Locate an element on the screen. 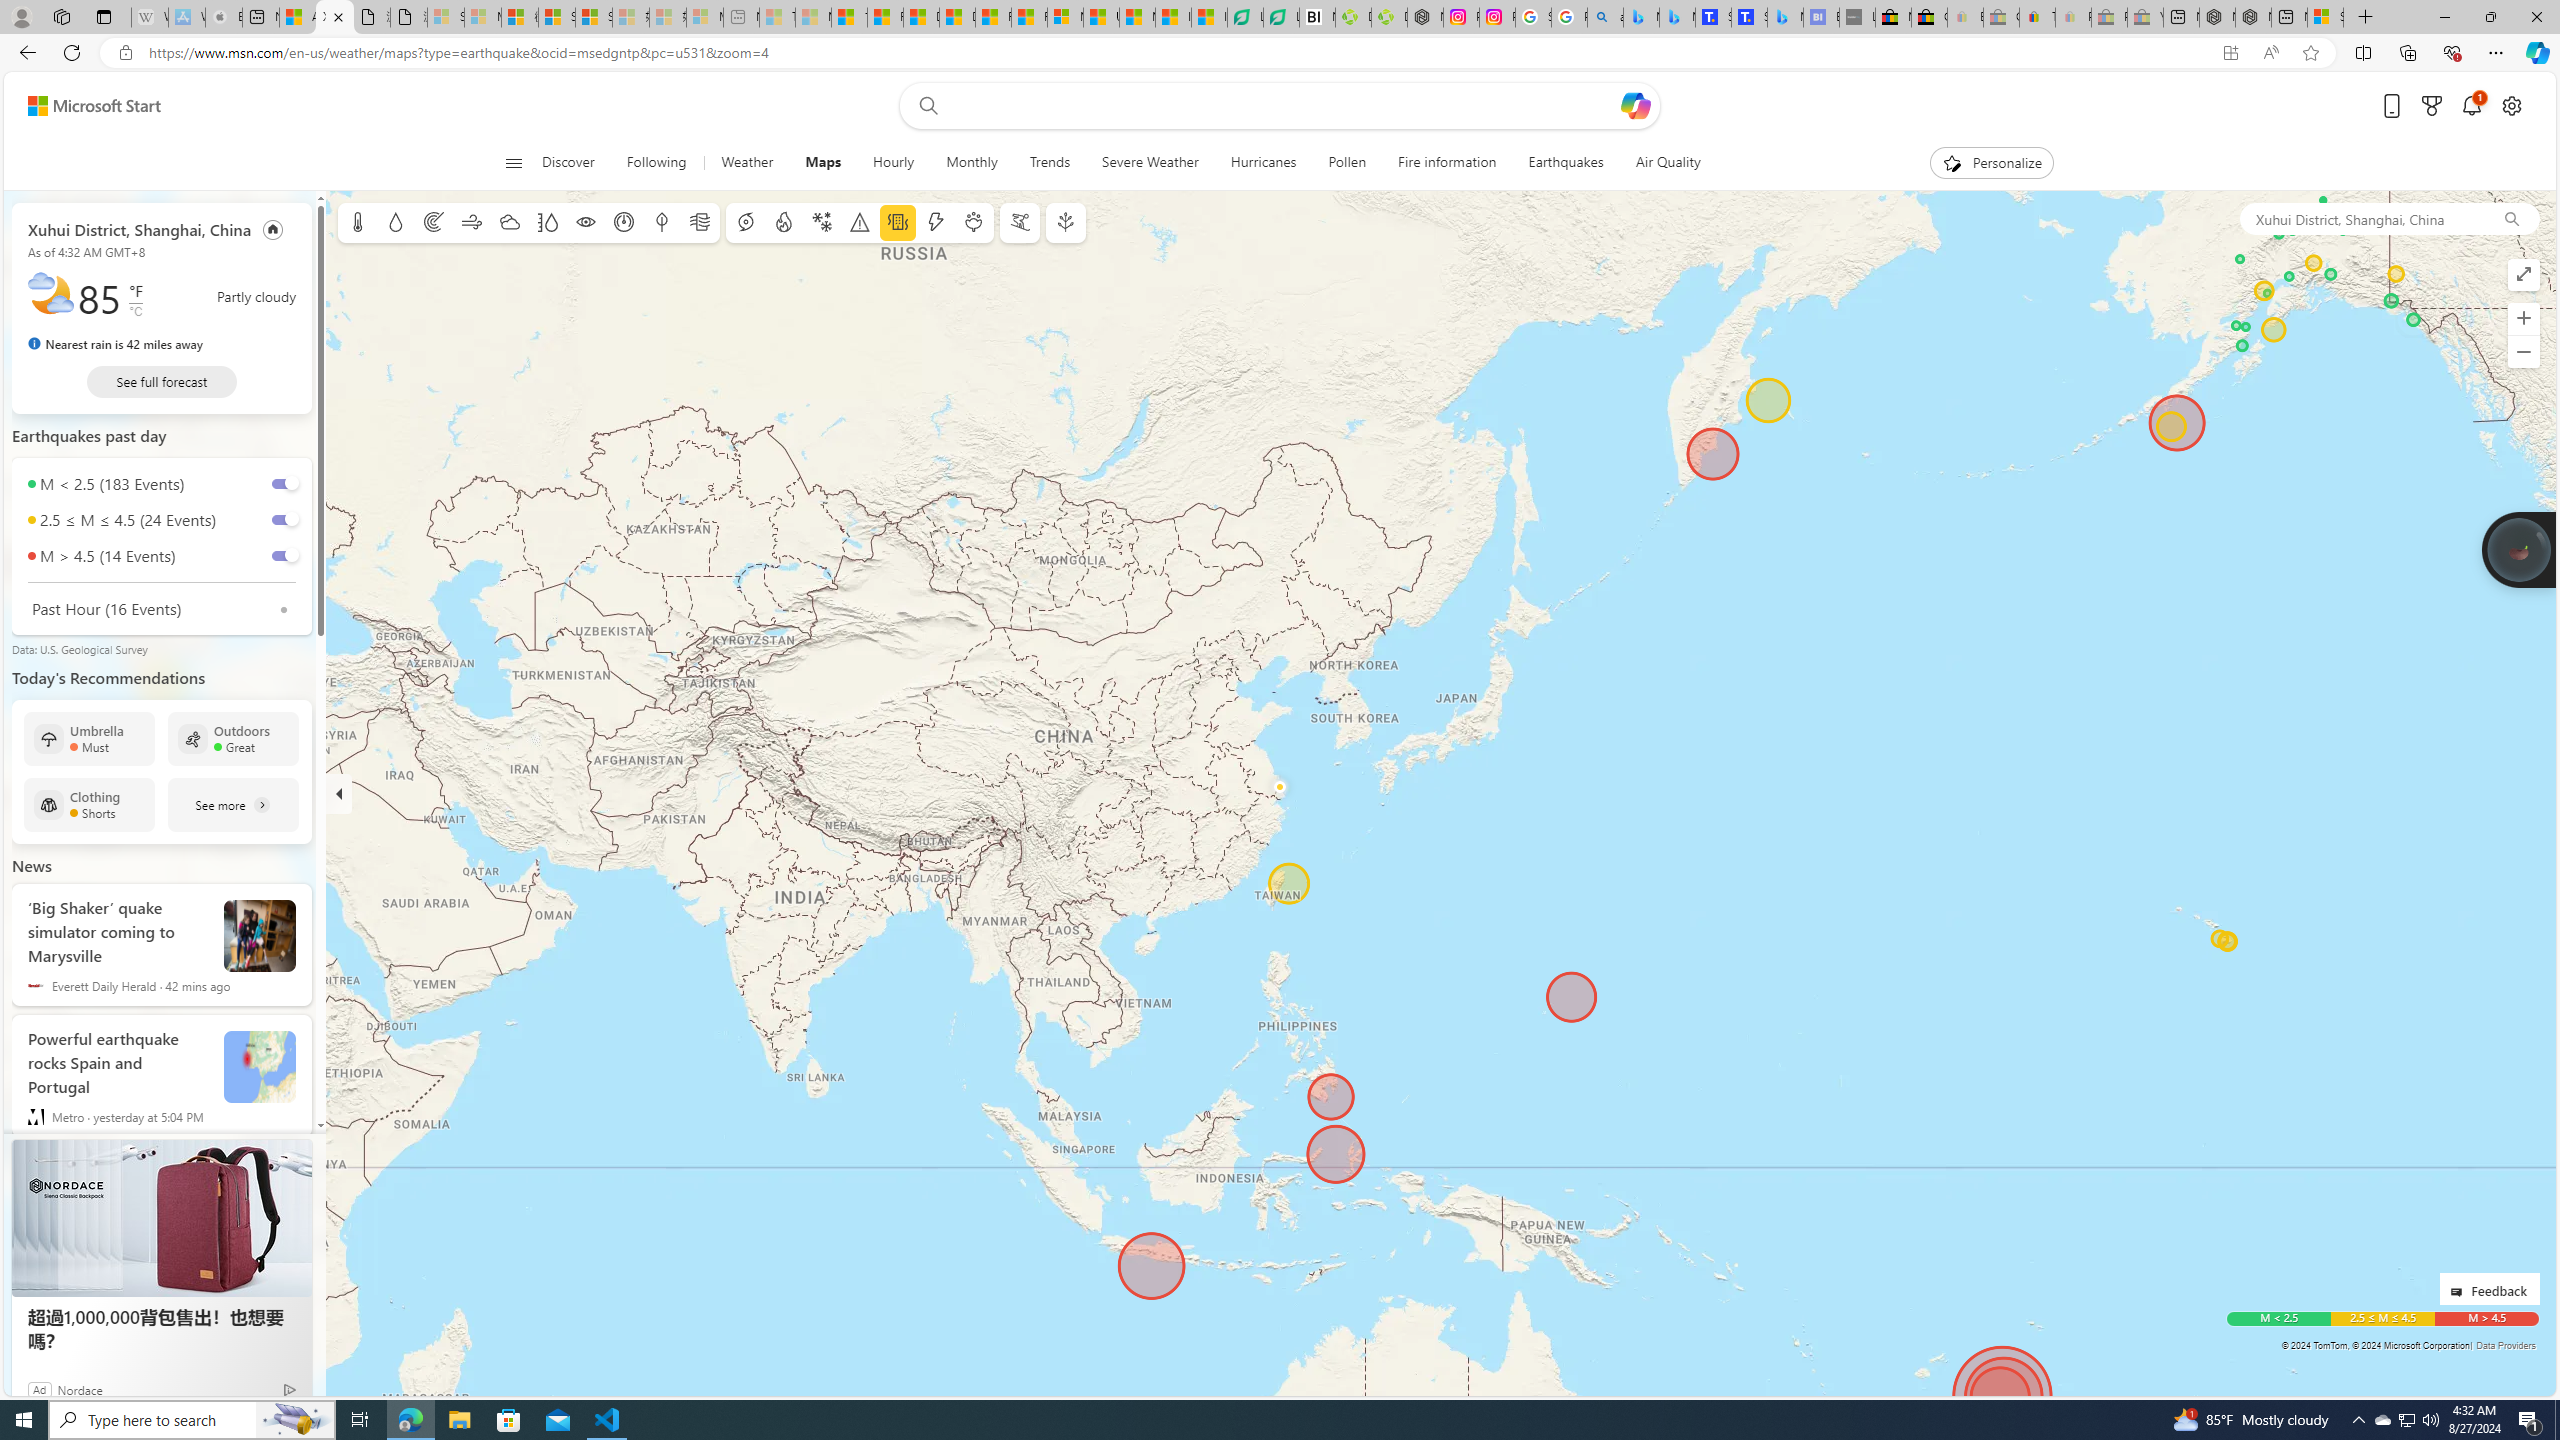 This screenshot has height=1440, width=2560. Xuhui District, Shanghai, China is located at coordinates (2362, 218).